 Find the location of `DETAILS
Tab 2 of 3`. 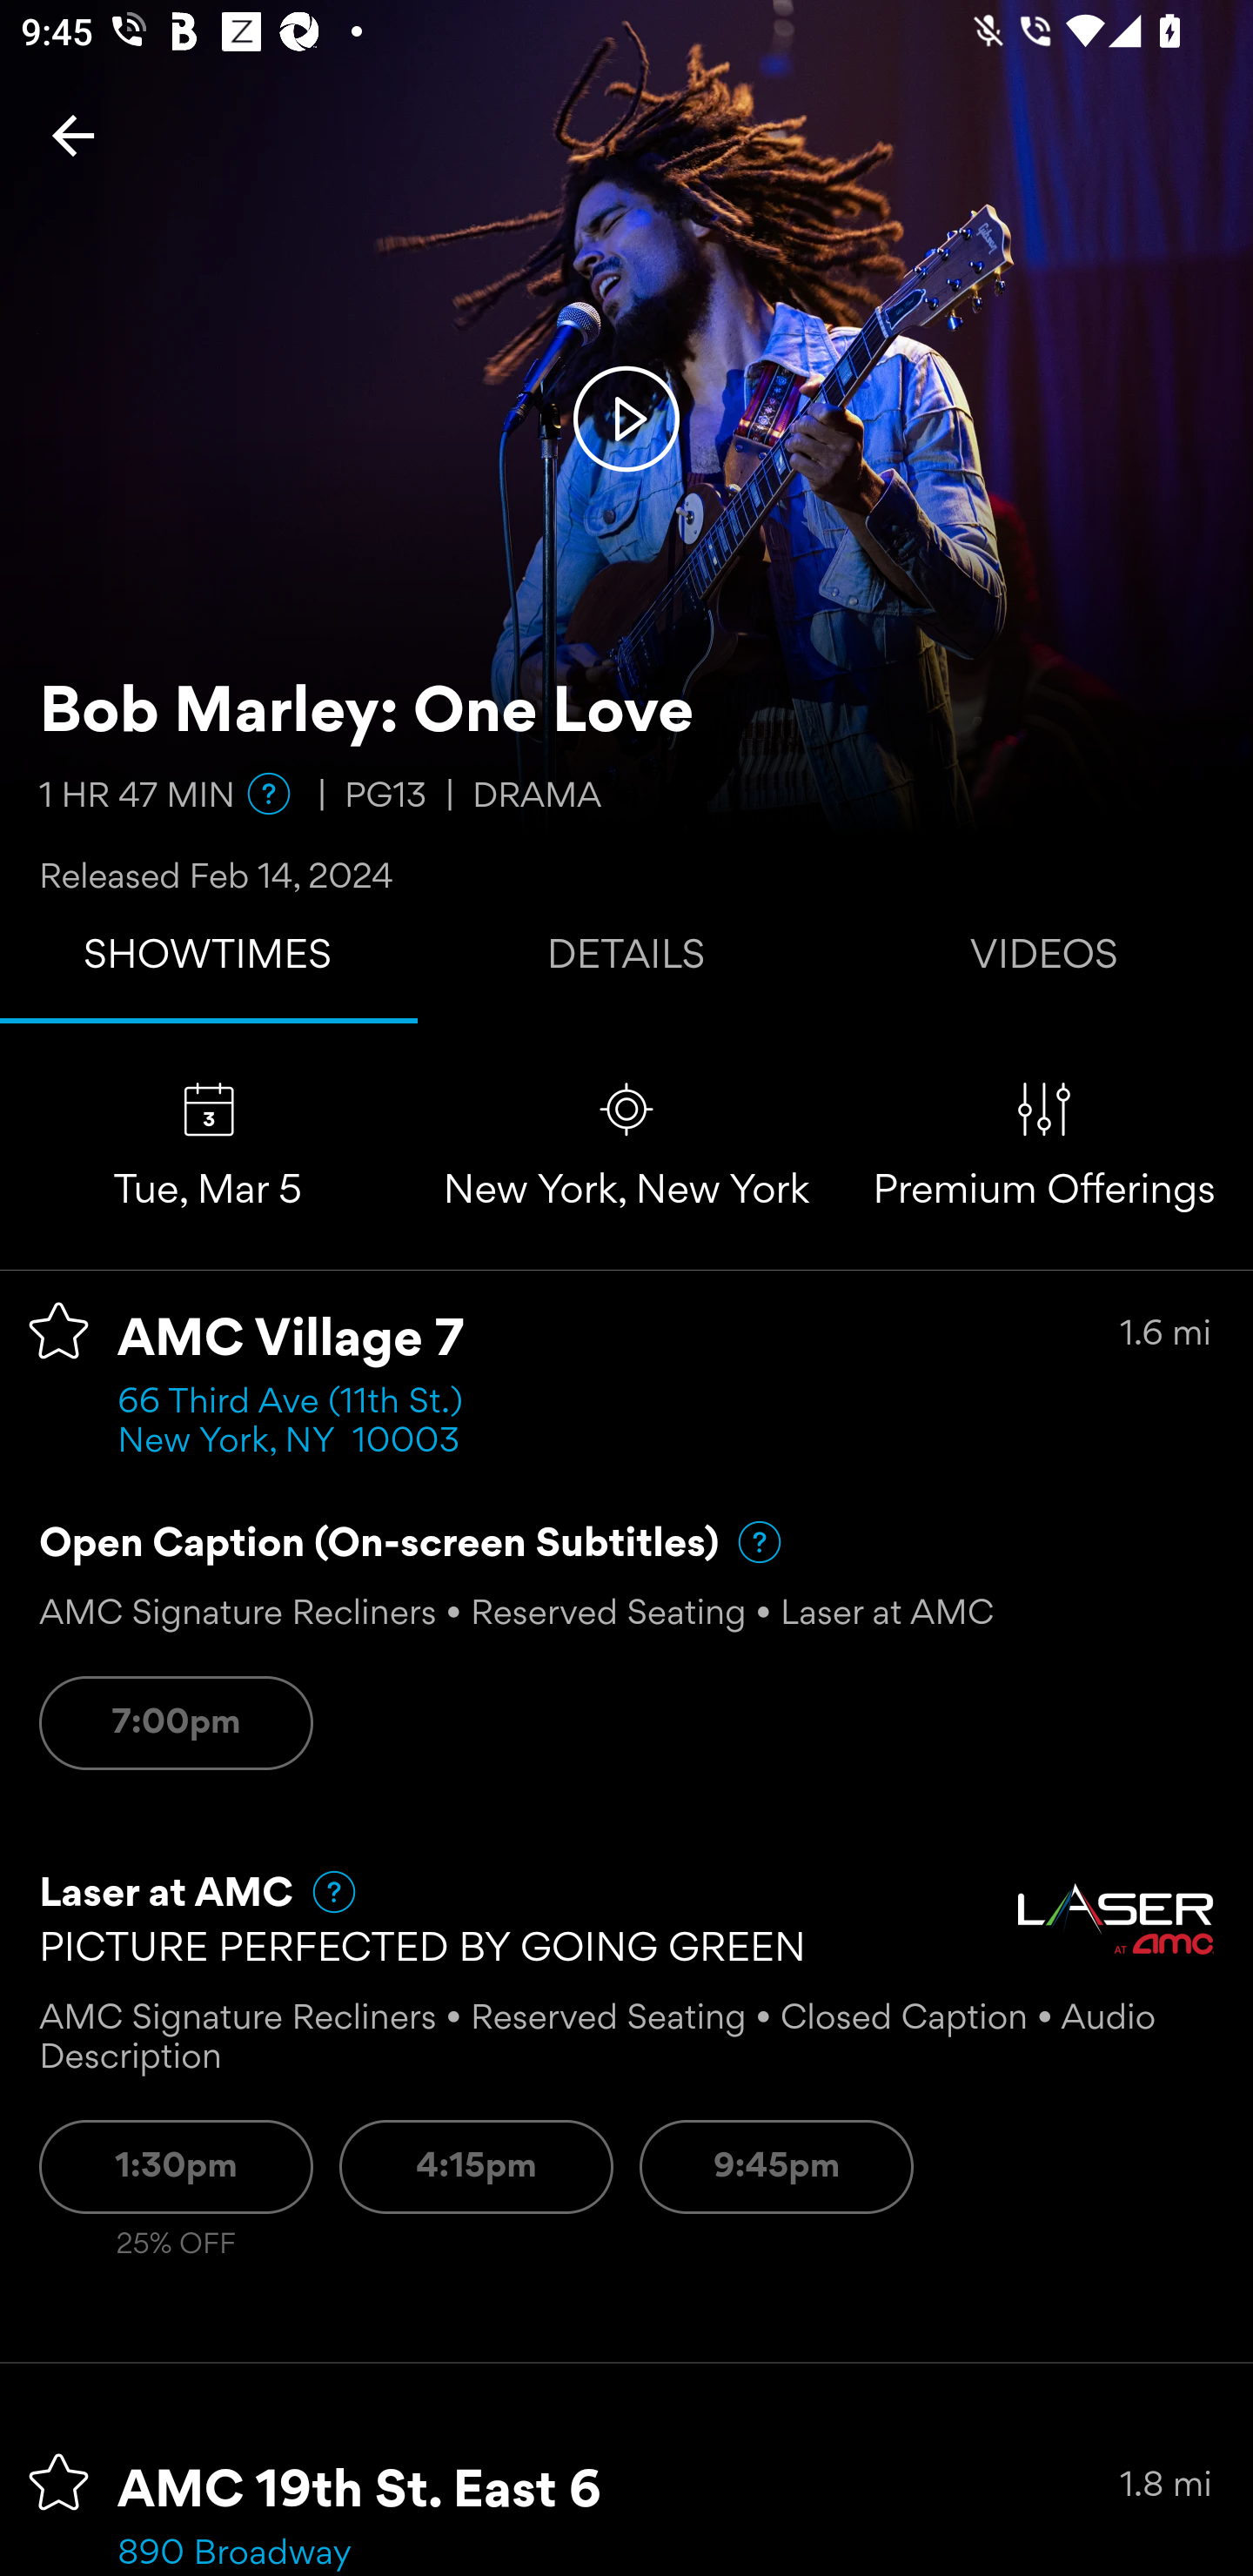

DETAILS
Tab 2 of 3 is located at coordinates (626, 961).